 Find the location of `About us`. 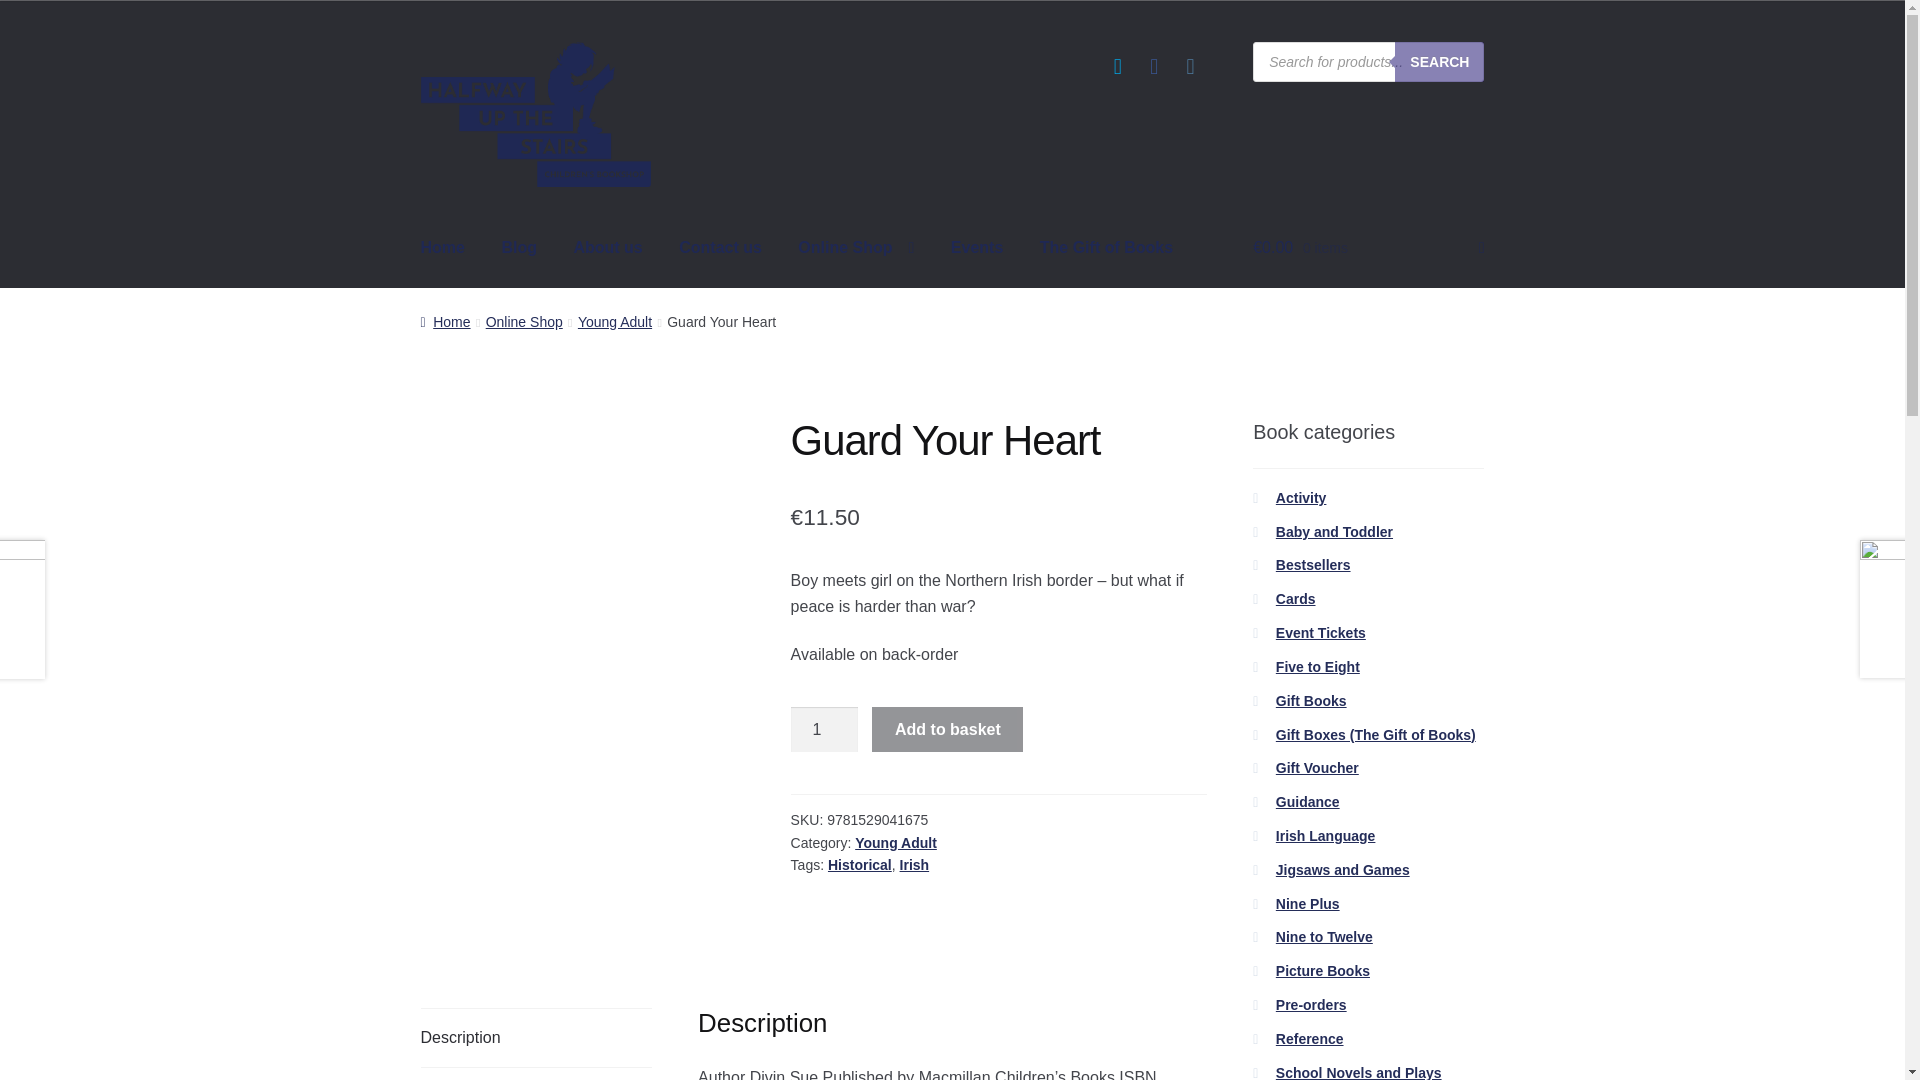

About us is located at coordinates (607, 248).